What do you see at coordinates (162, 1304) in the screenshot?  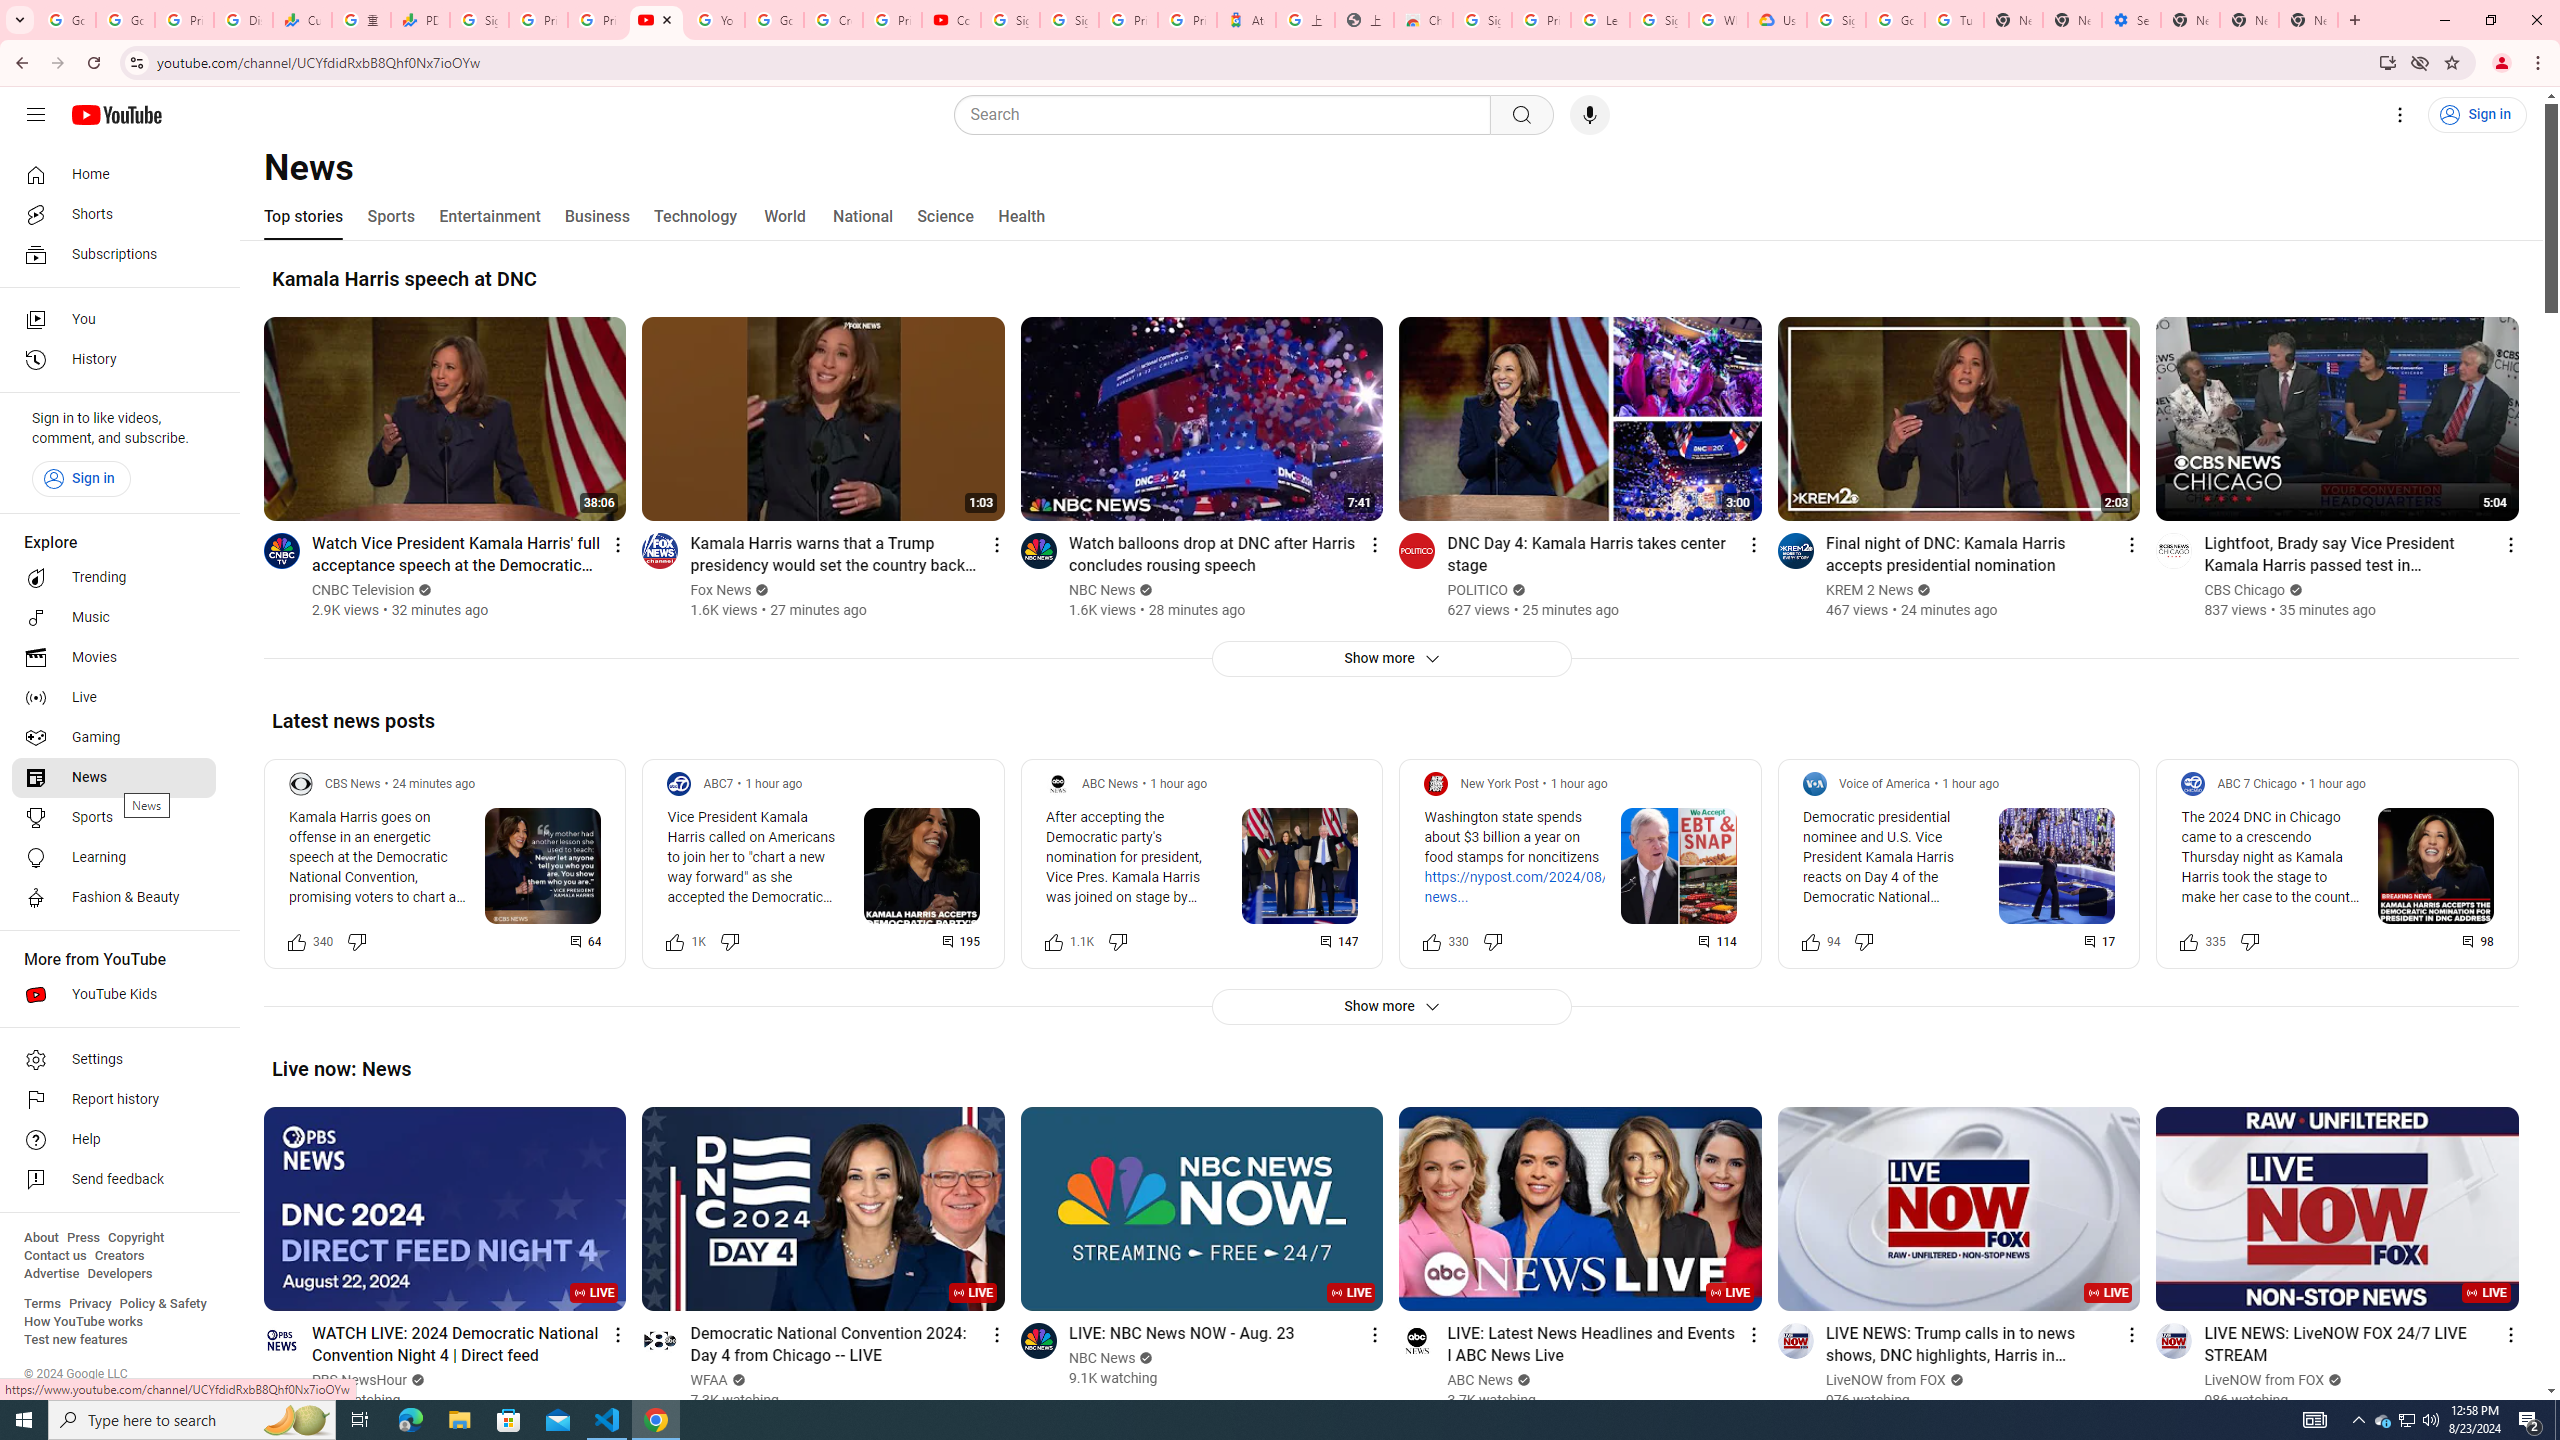 I see `Policy & Safety` at bounding box center [162, 1304].